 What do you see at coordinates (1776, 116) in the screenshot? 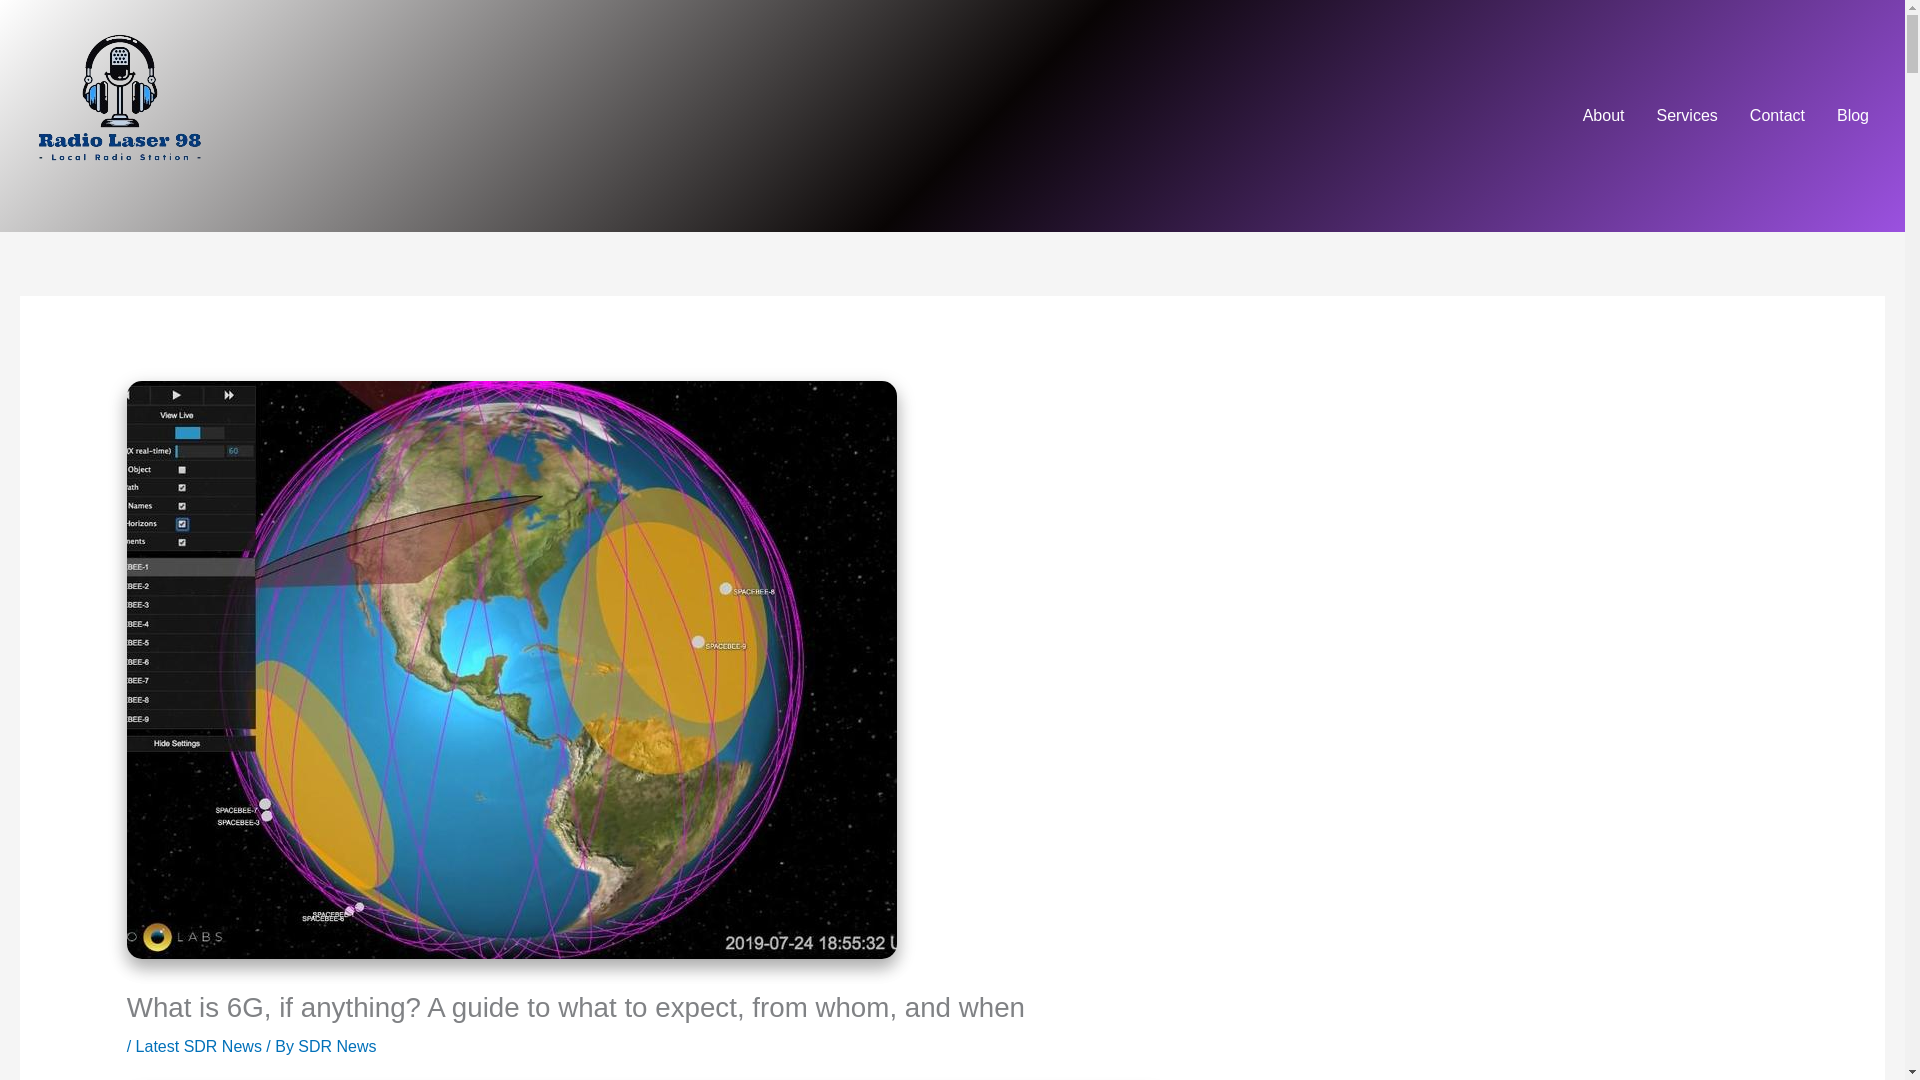
I see `Contact` at bounding box center [1776, 116].